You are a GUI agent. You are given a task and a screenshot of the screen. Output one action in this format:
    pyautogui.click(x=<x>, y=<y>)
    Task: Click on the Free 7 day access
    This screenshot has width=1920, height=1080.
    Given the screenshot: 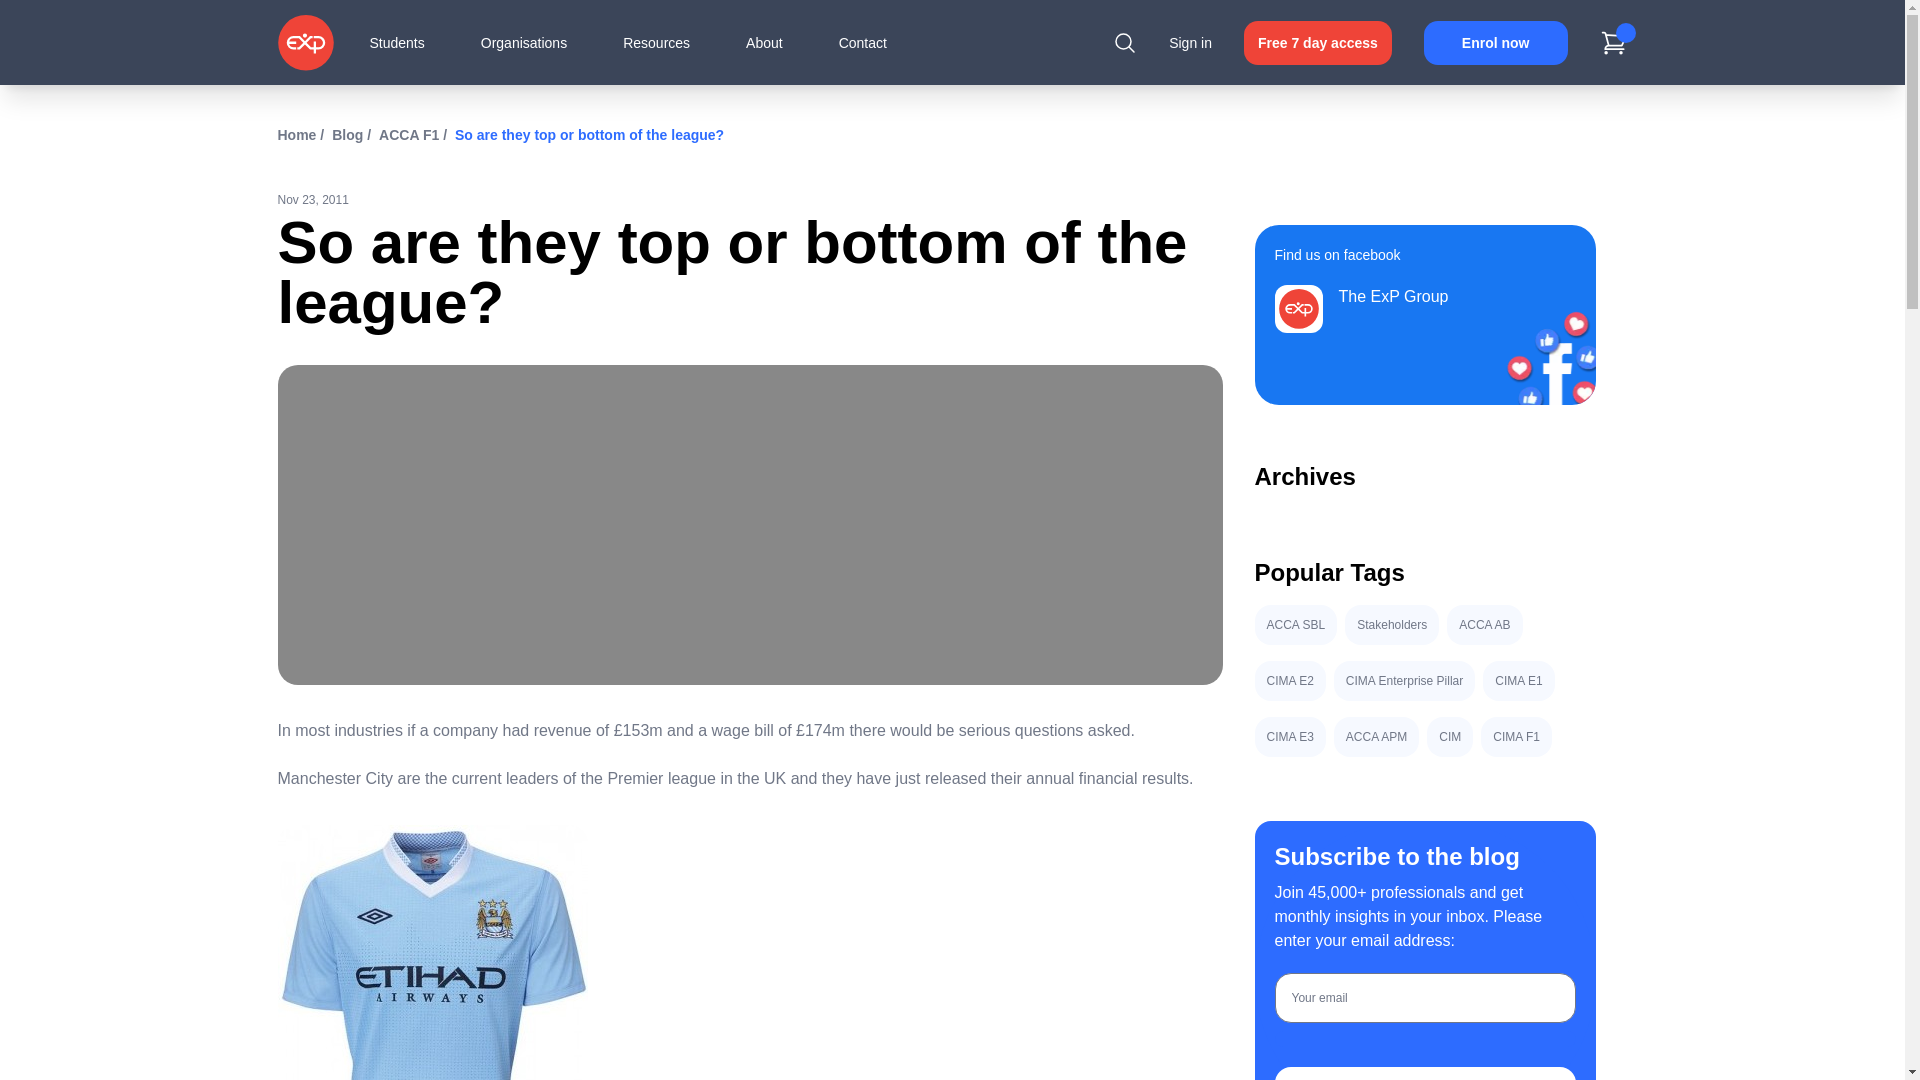 What is the action you would take?
    pyautogui.click(x=1318, y=42)
    